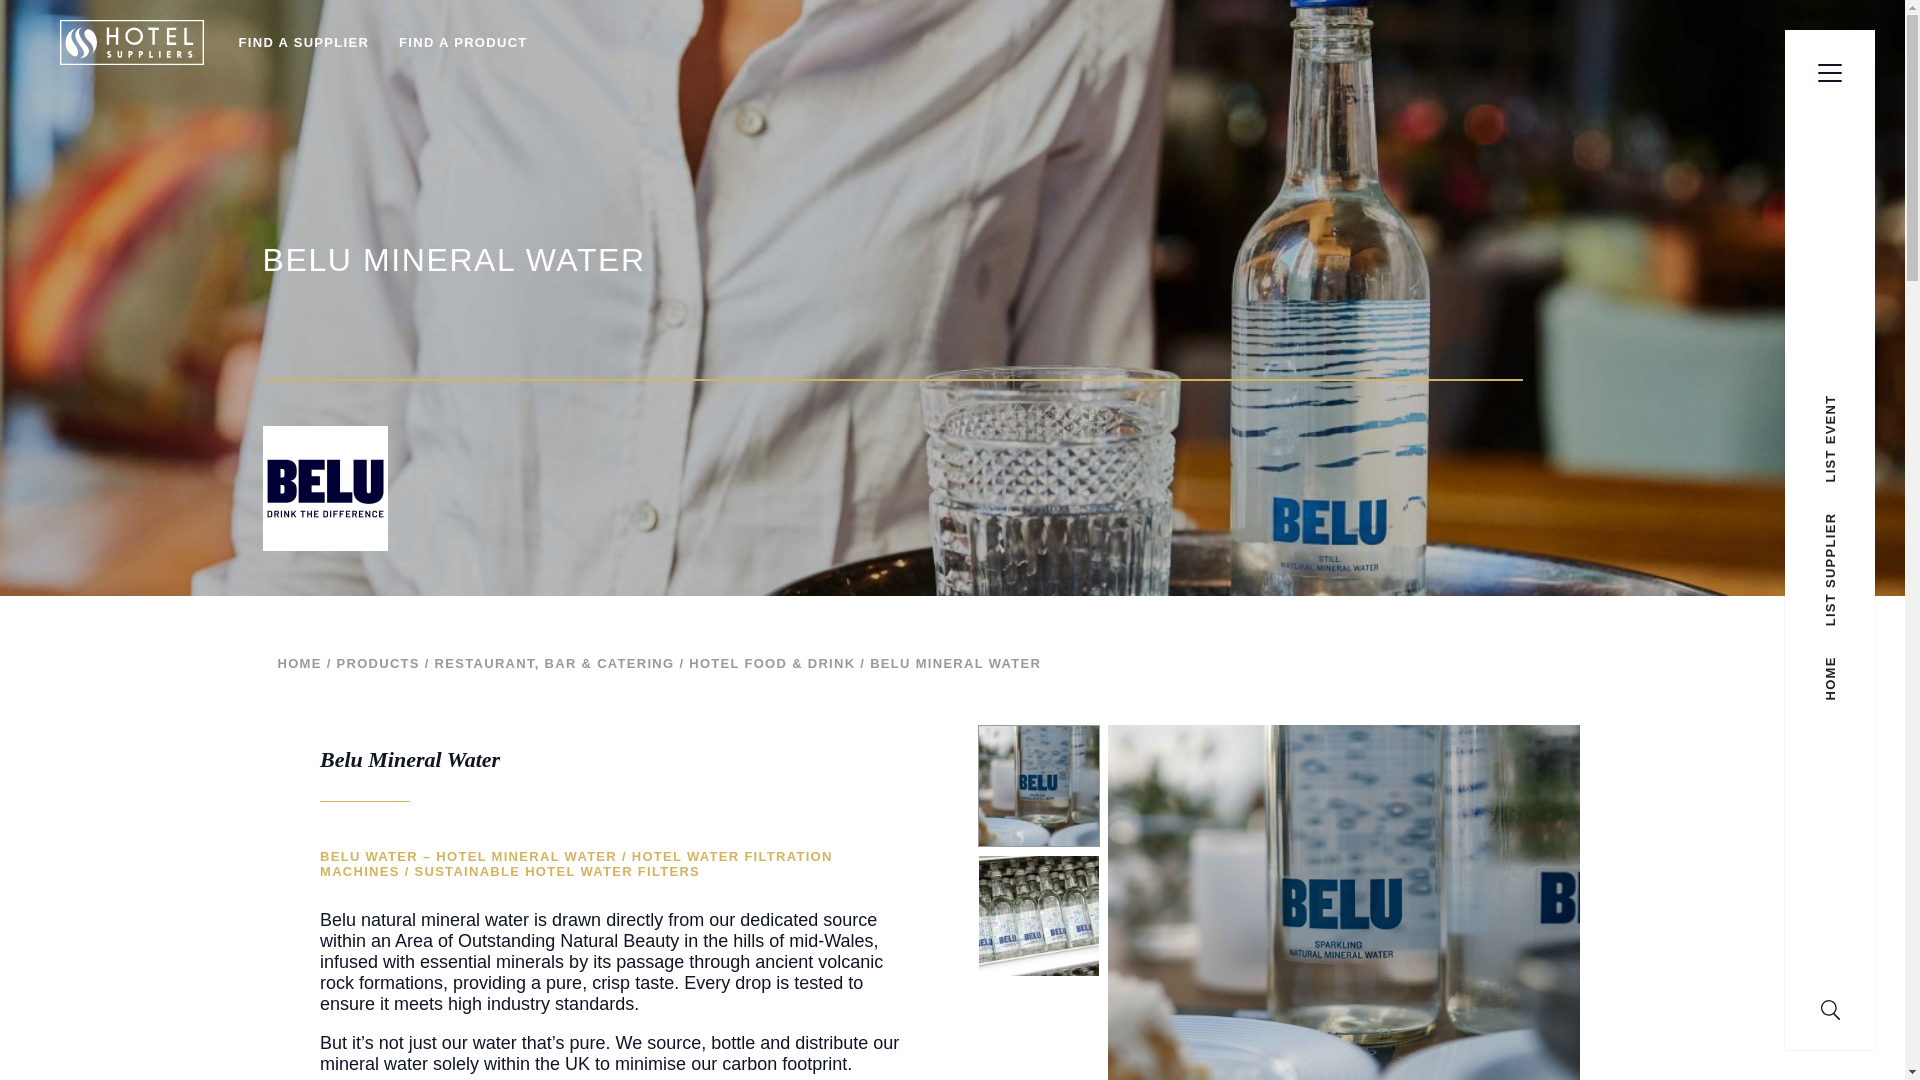  Describe the element at coordinates (462, 42) in the screenshot. I see `FIND A PRODUCT` at that location.